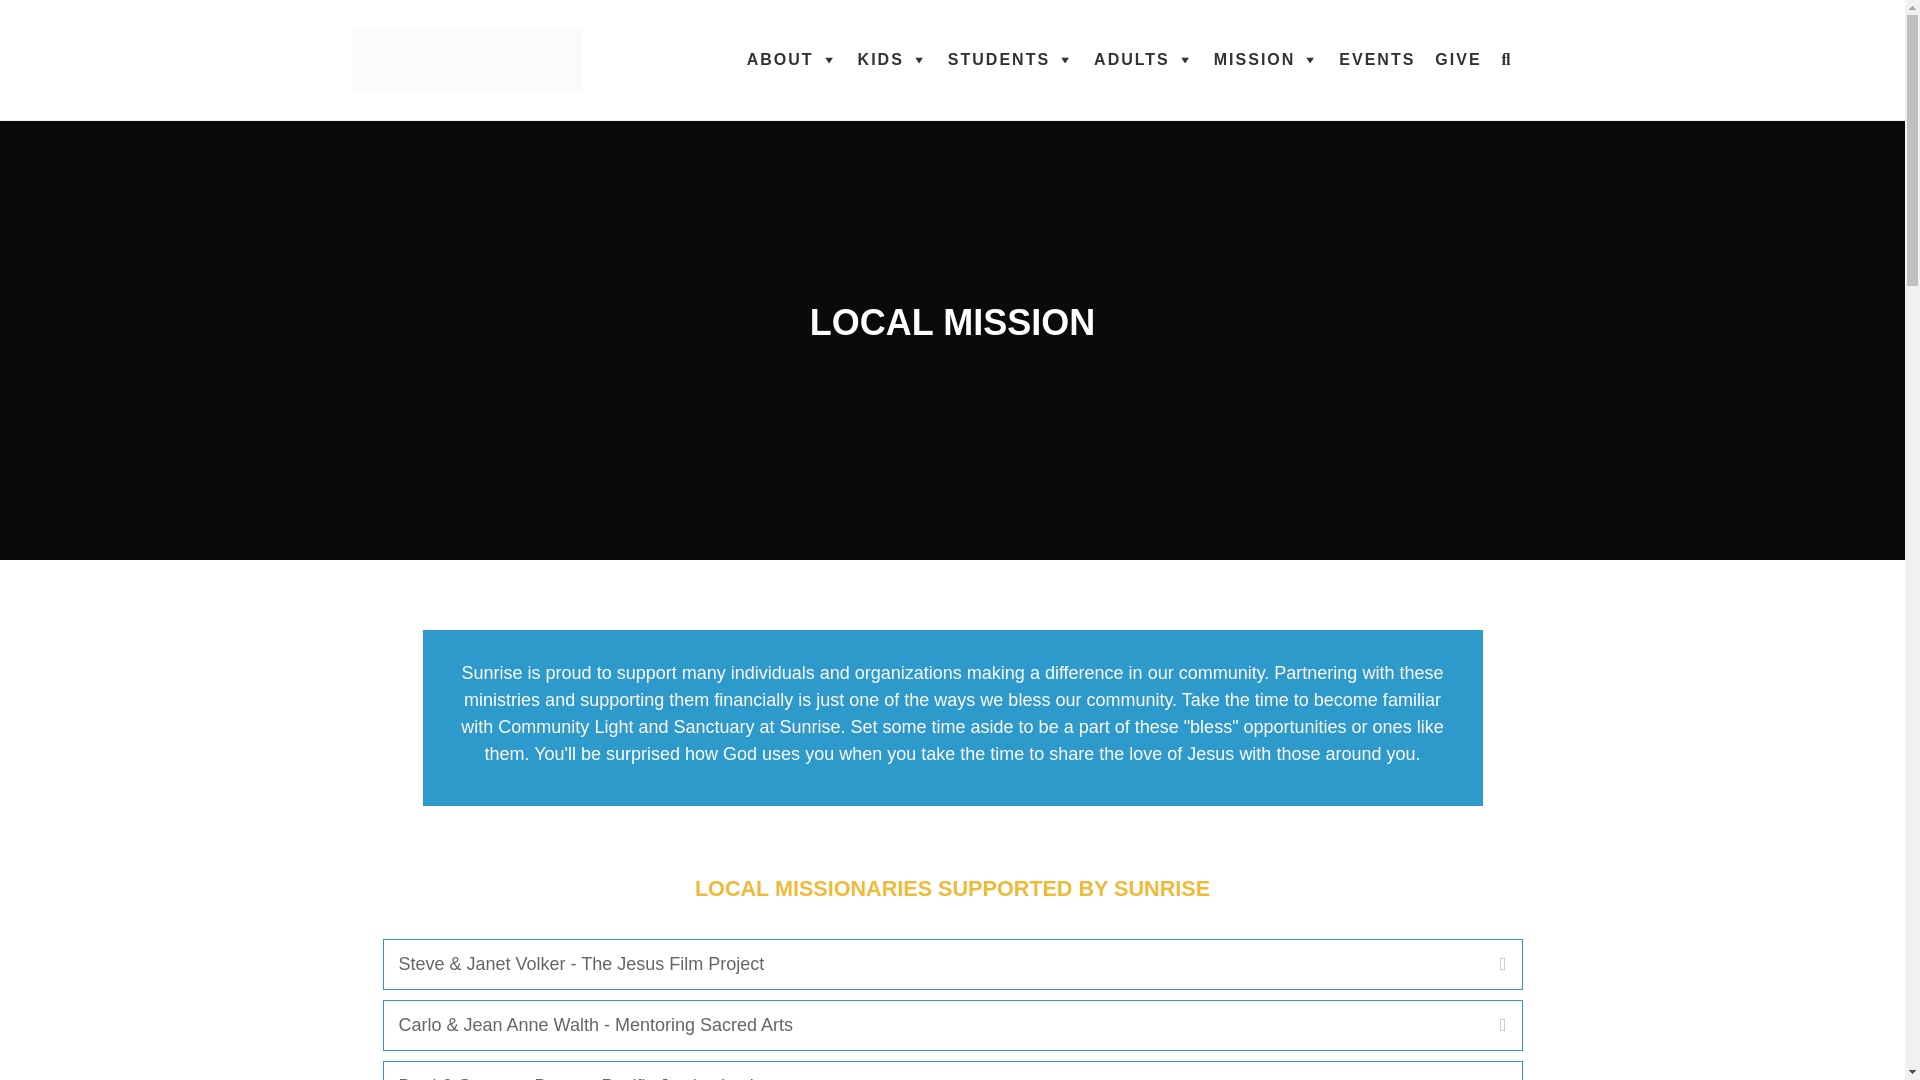 Image resolution: width=1920 pixels, height=1080 pixels. What do you see at coordinates (1011, 60) in the screenshot?
I see `STUDENTS` at bounding box center [1011, 60].